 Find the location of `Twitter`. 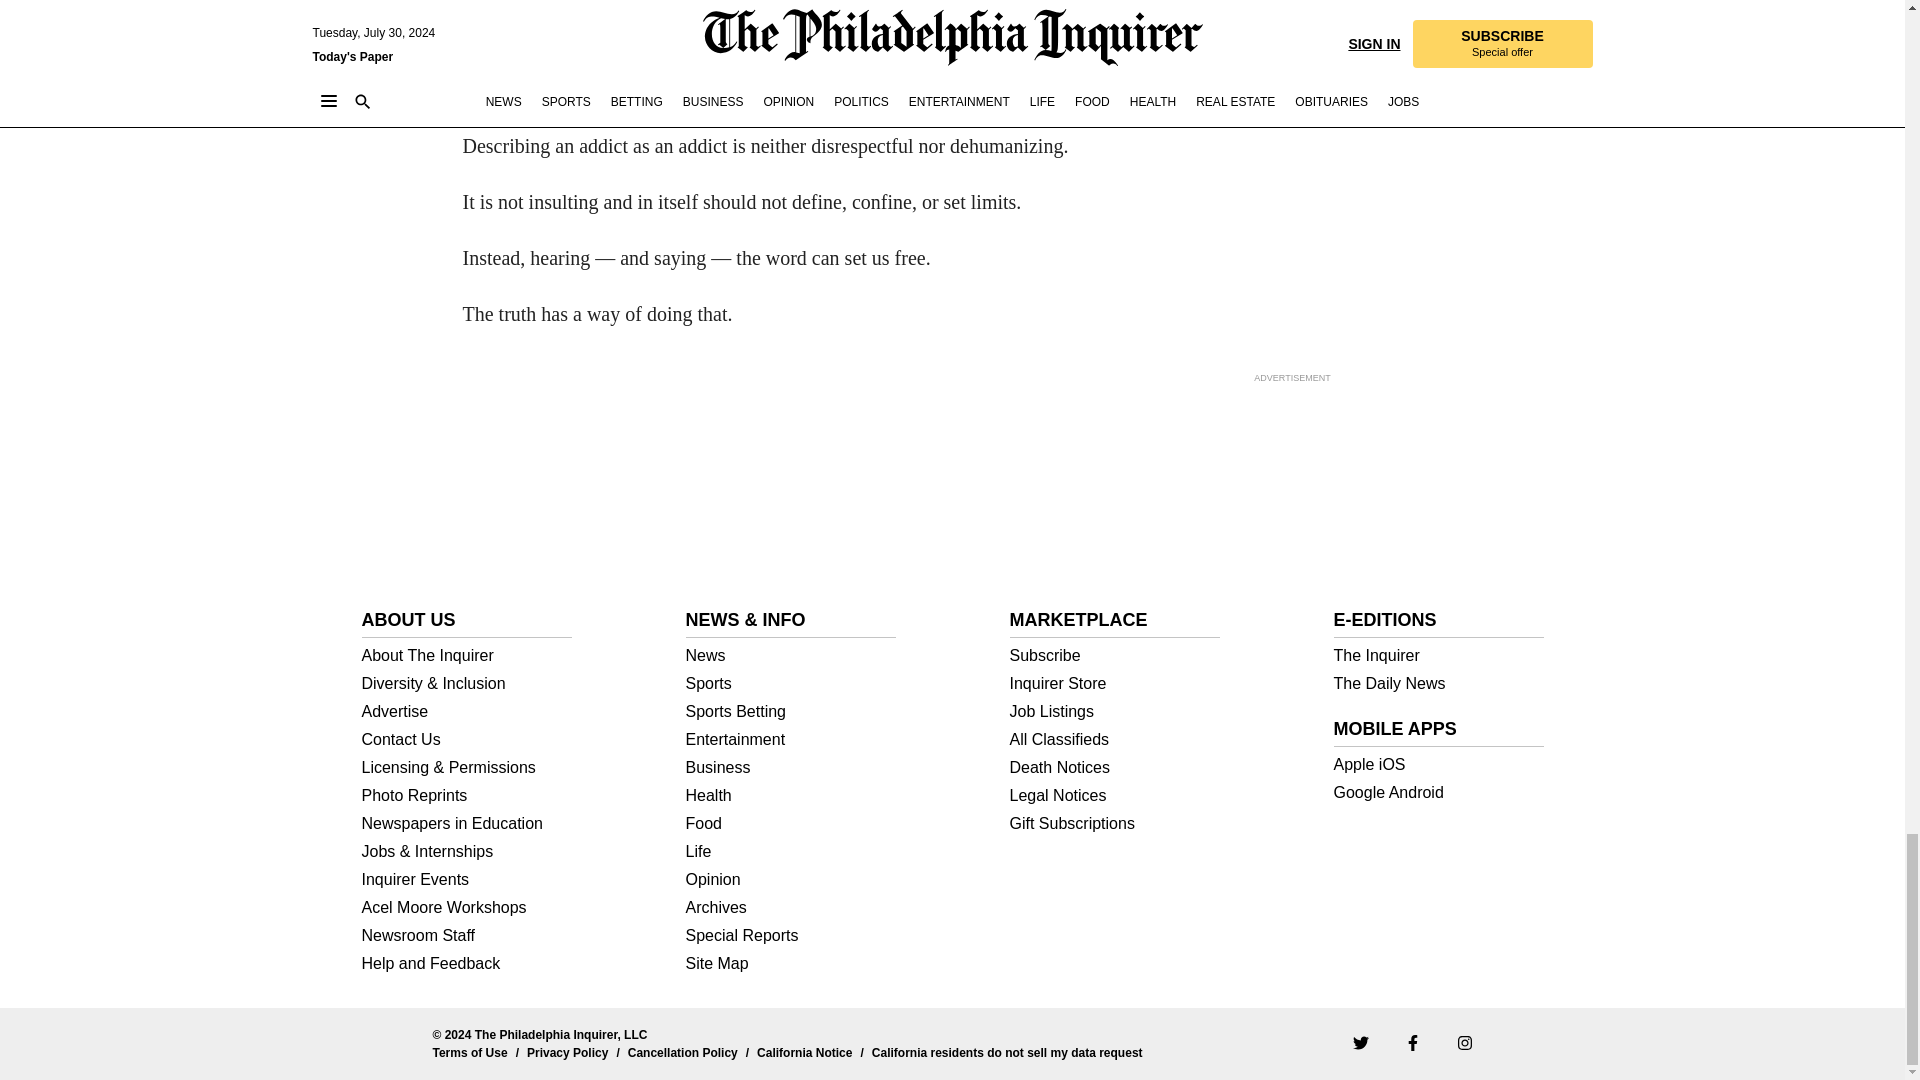

Twitter is located at coordinates (1359, 1042).